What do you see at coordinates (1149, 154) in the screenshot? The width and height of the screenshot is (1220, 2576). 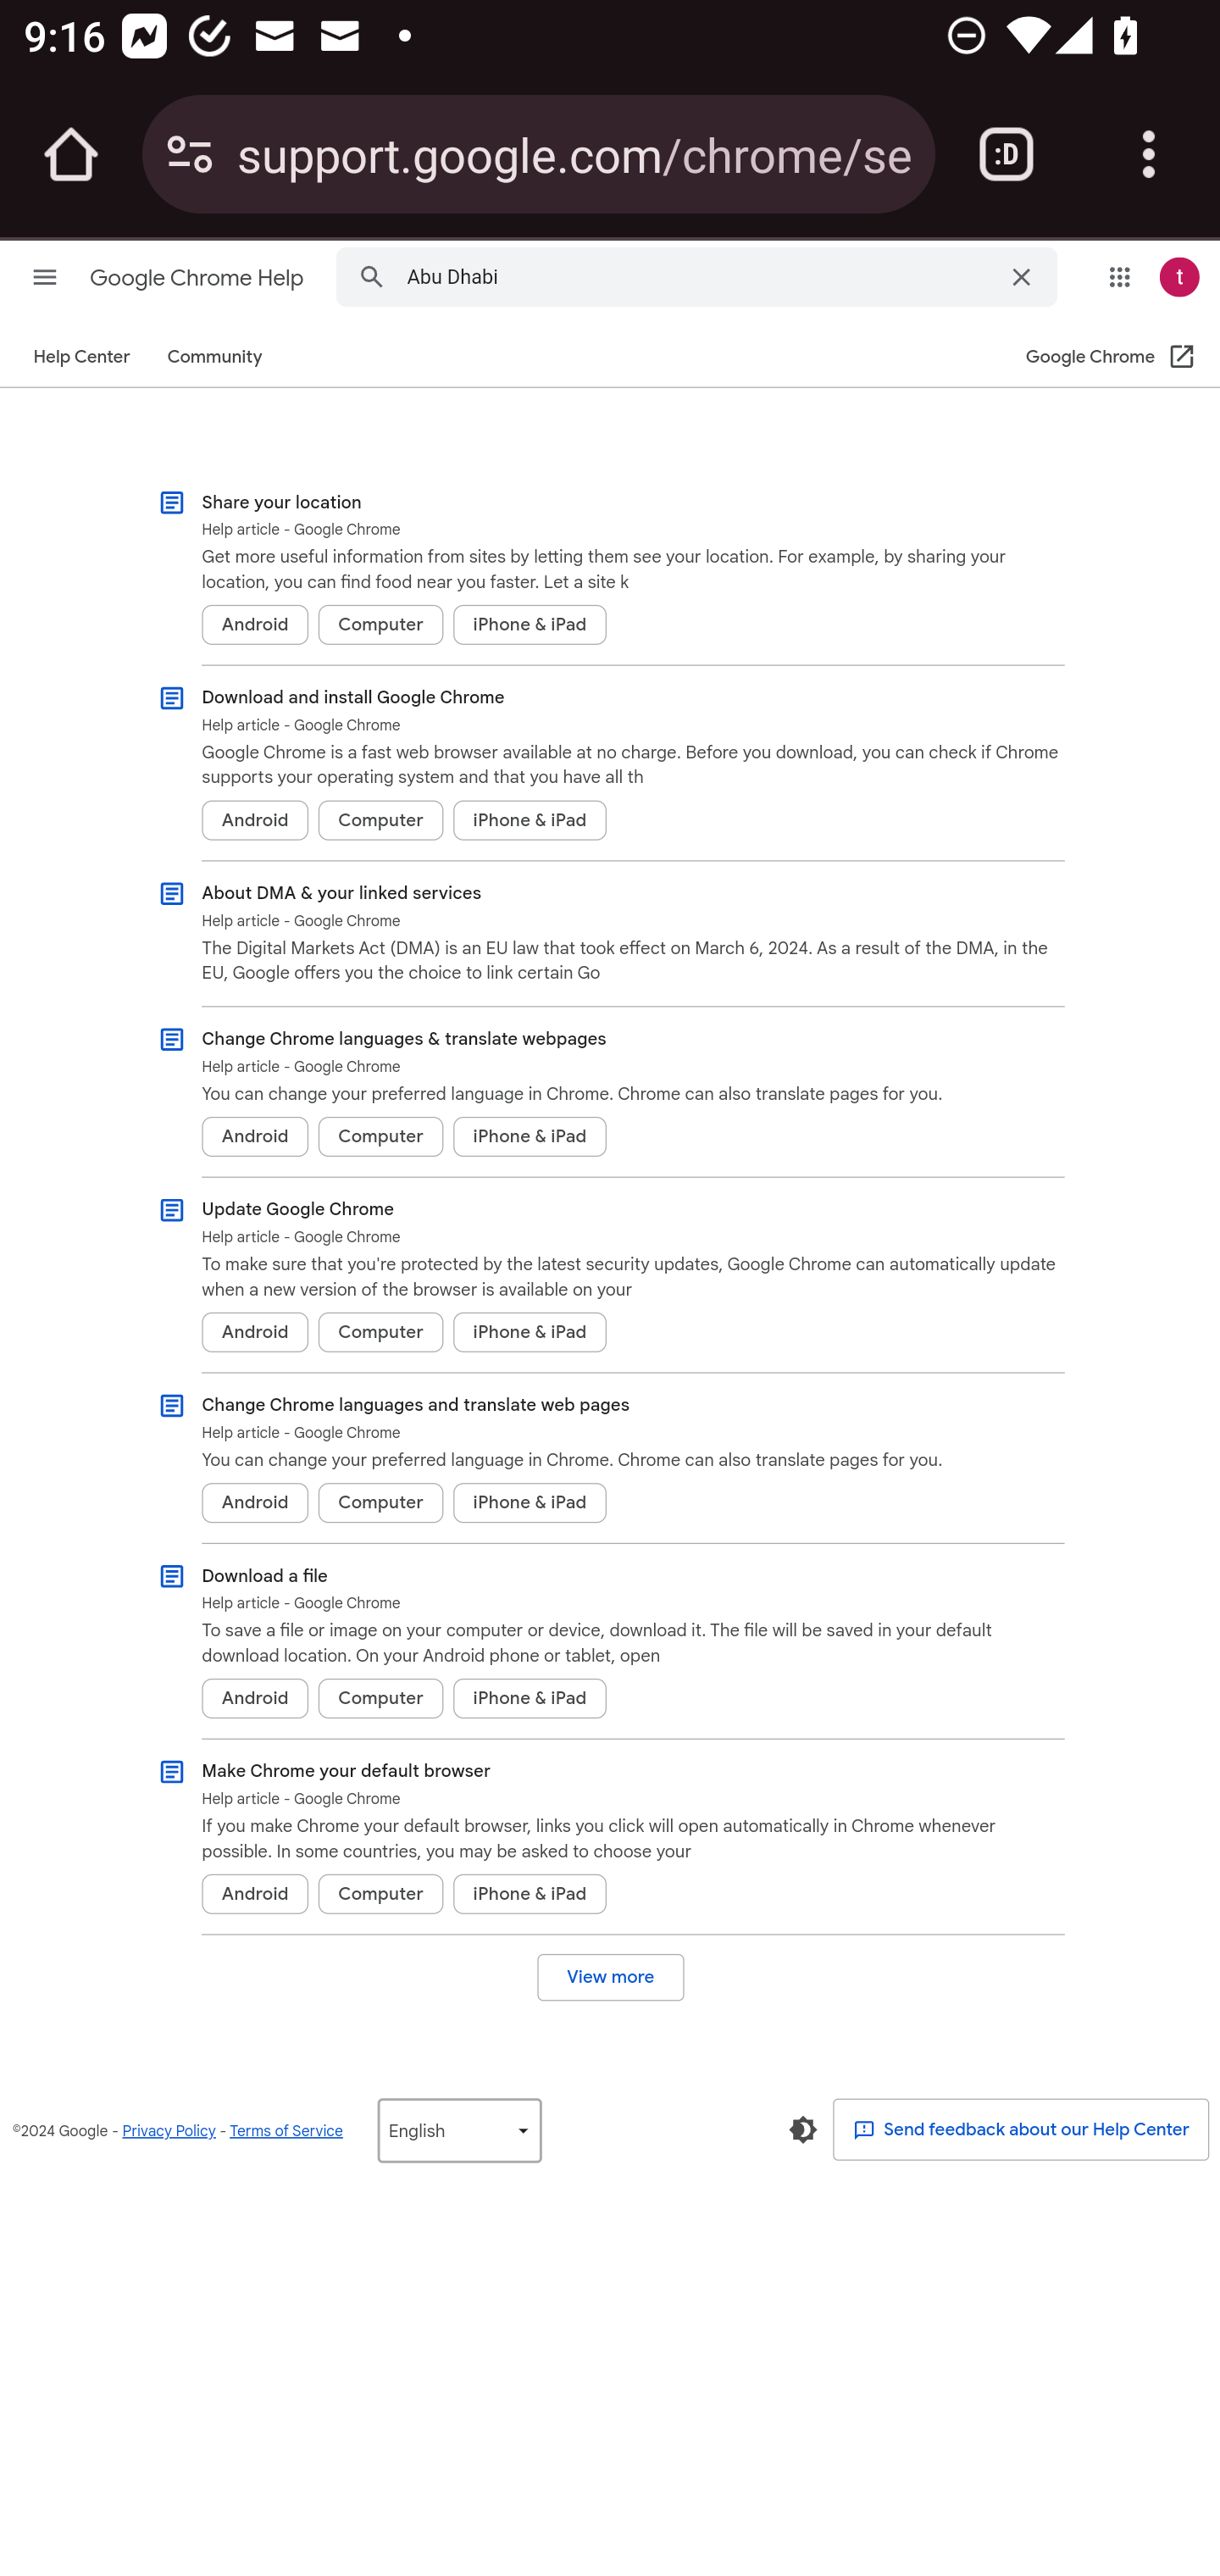 I see `Customize and control Google Chrome` at bounding box center [1149, 154].